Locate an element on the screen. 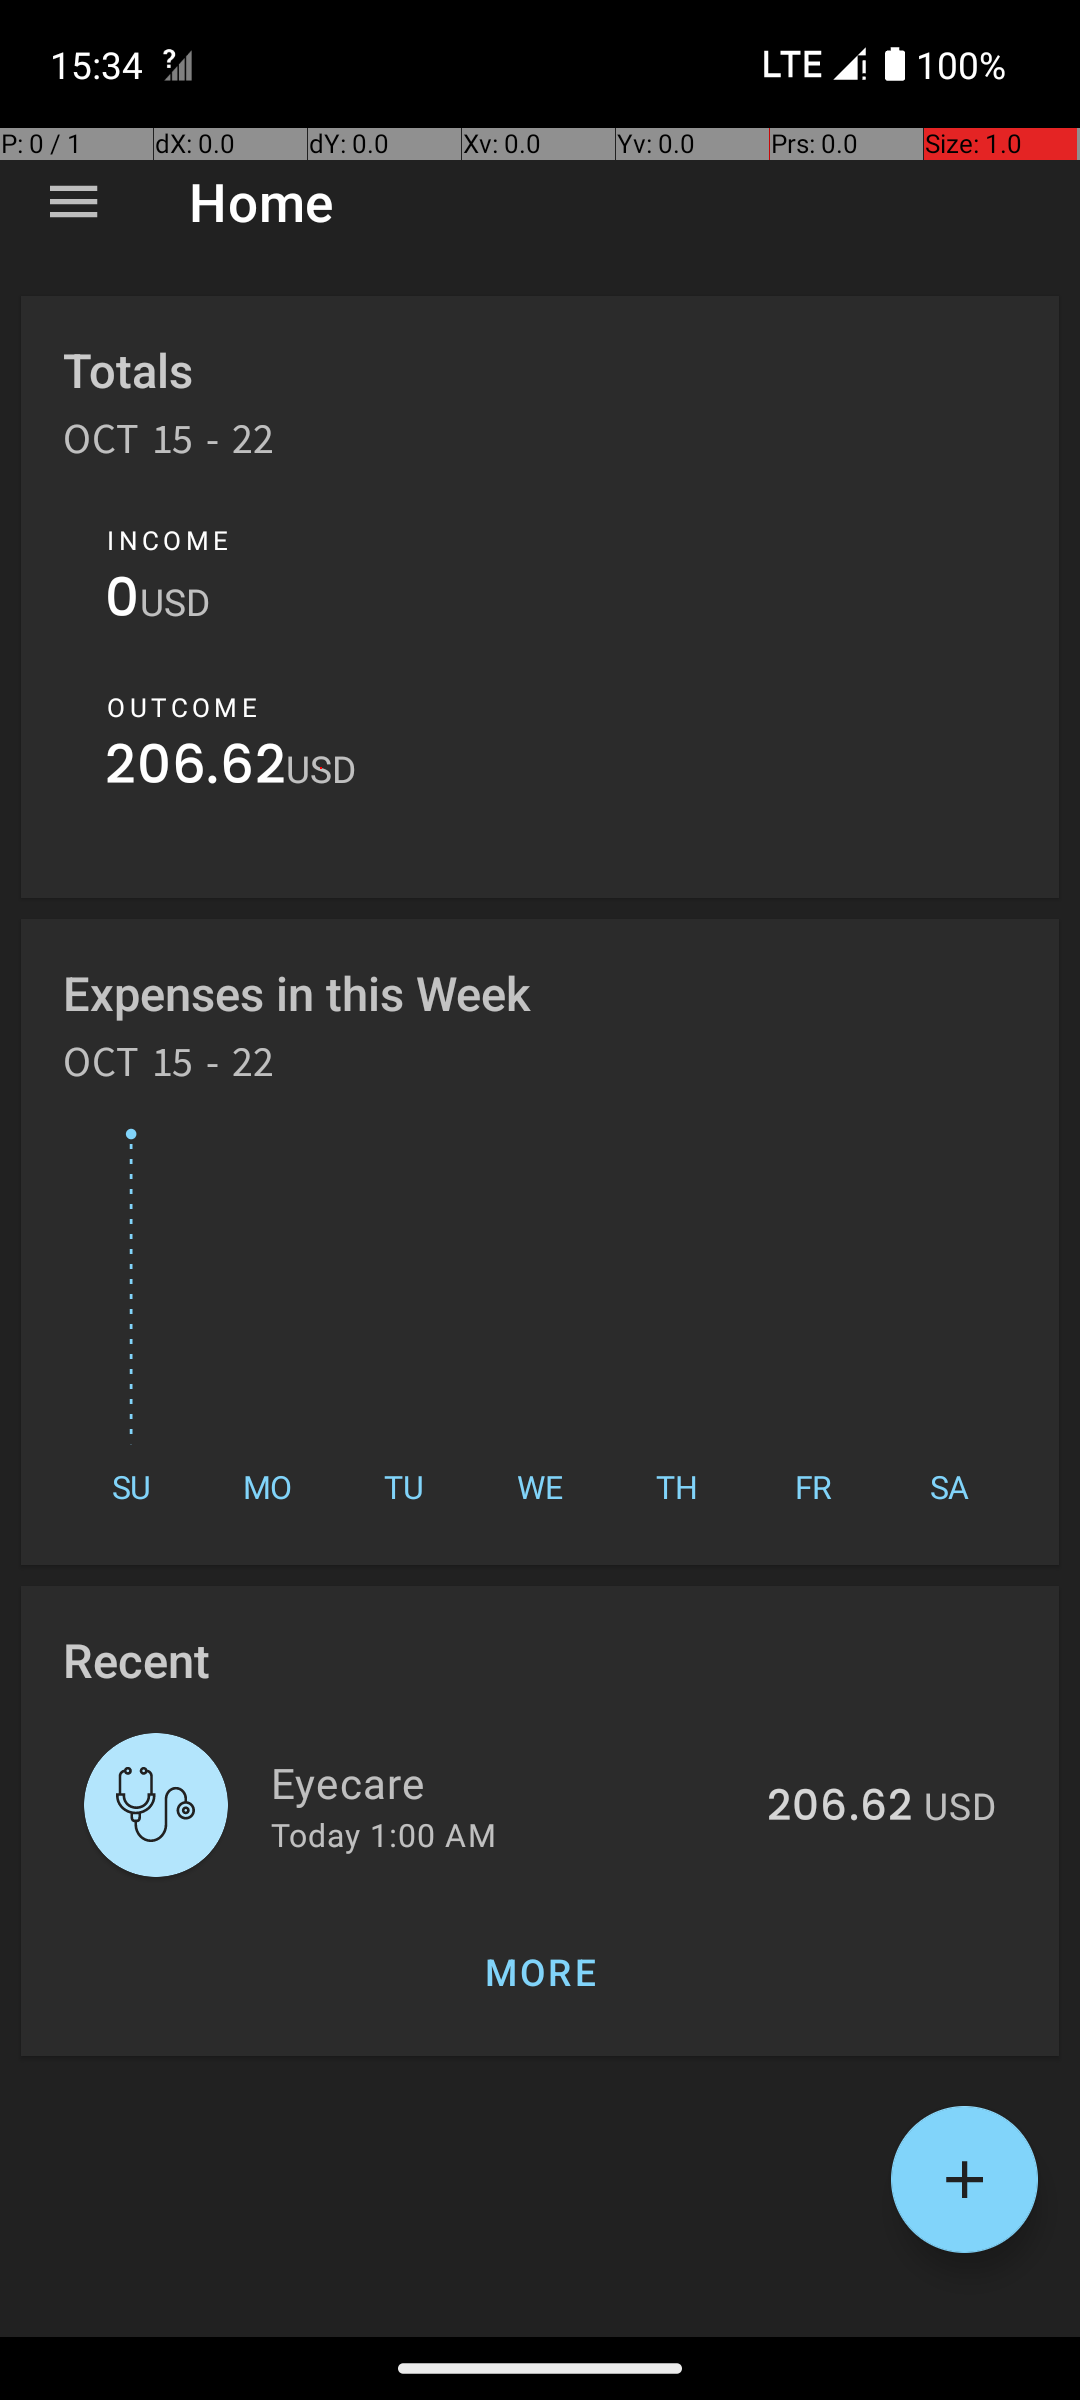  206.62 is located at coordinates (196, 770).